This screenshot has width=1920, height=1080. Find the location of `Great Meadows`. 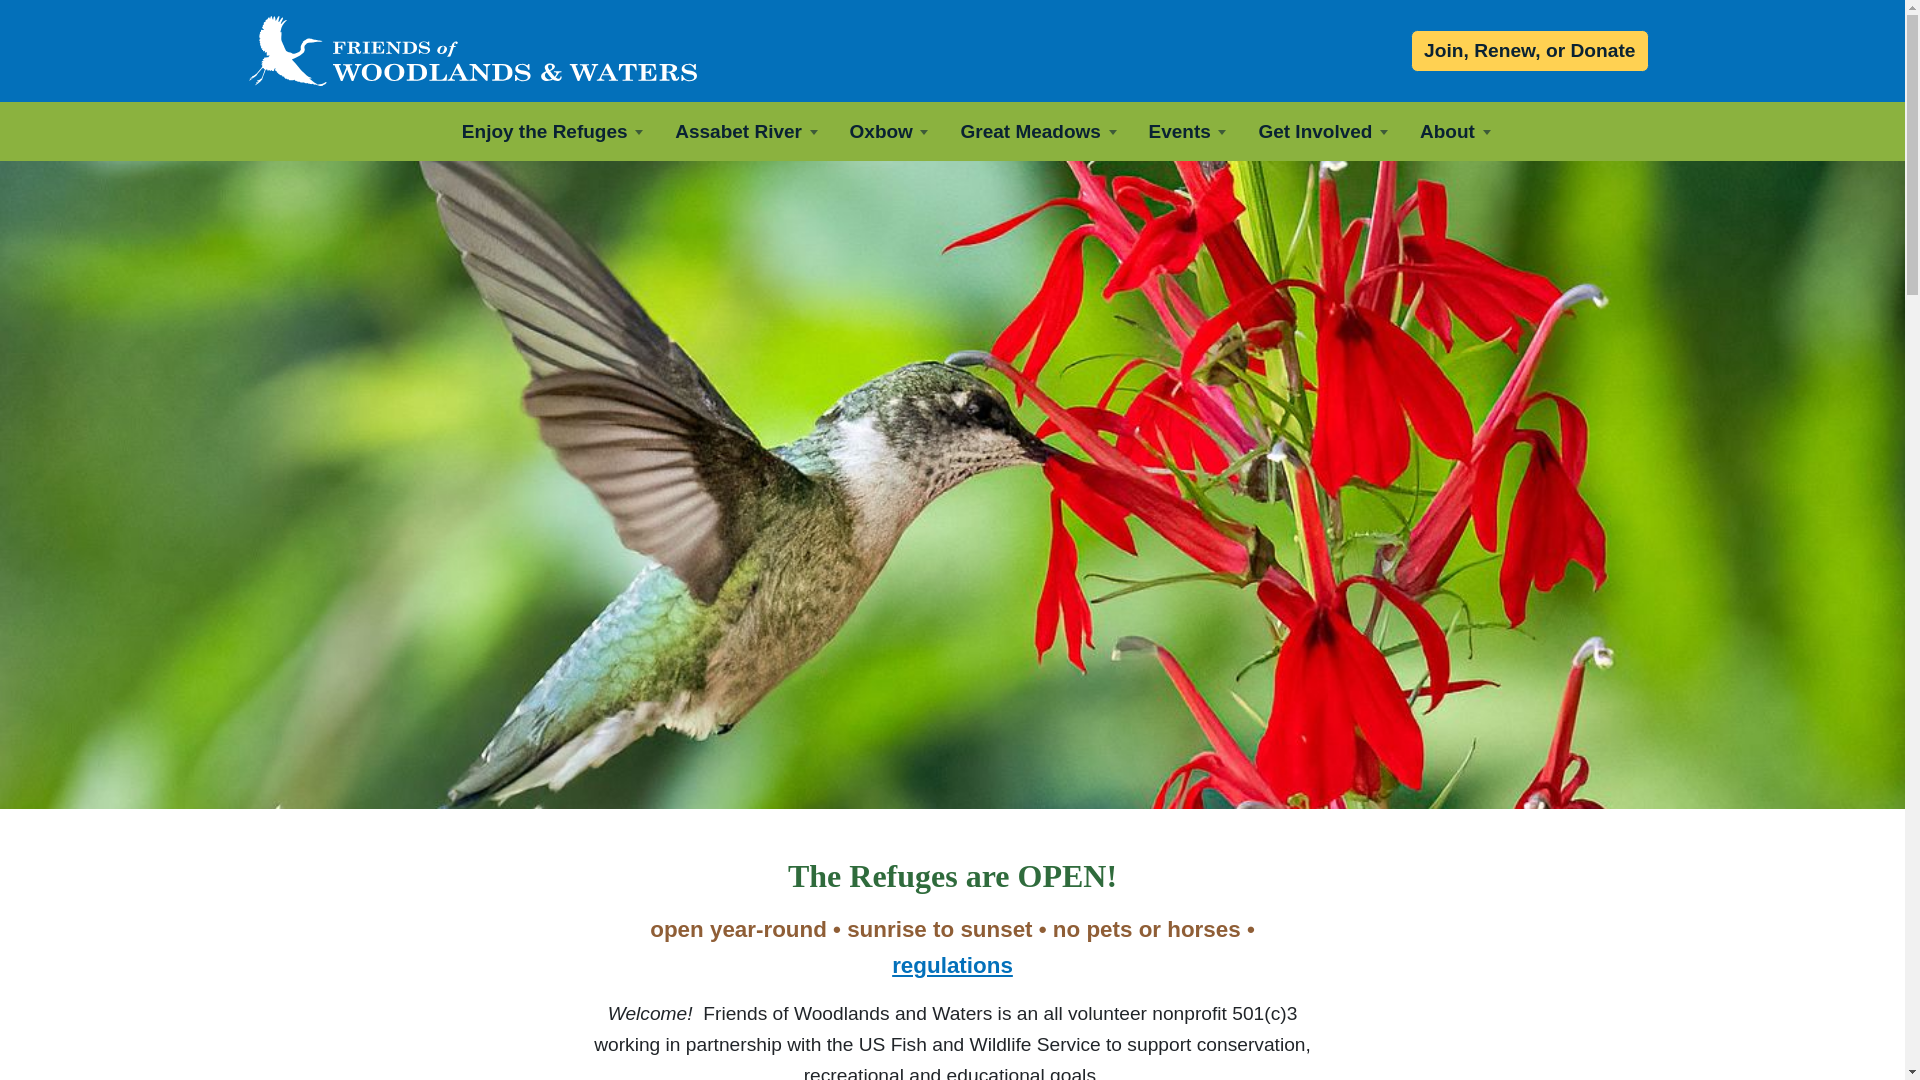

Great Meadows is located at coordinates (1038, 130).